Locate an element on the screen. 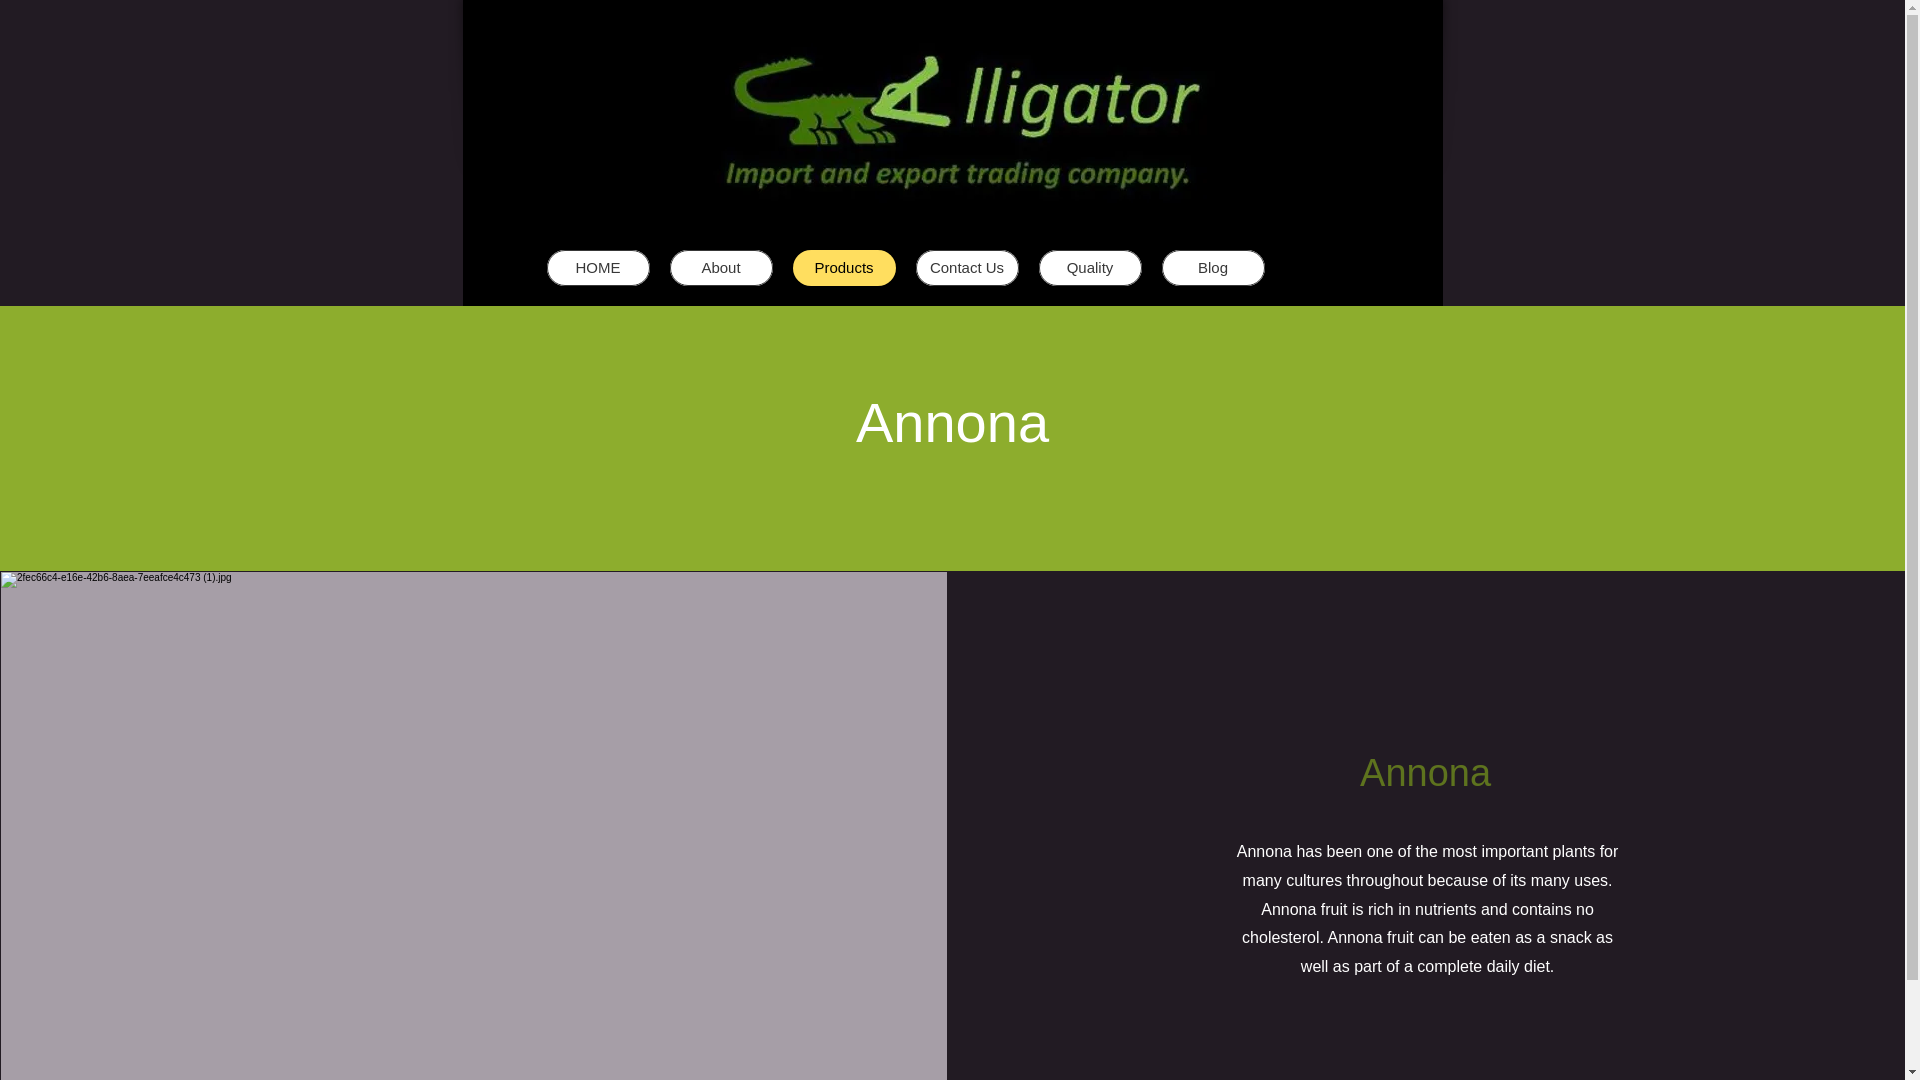 Image resolution: width=1920 pixels, height=1080 pixels. Contact Us is located at coordinates (967, 268).